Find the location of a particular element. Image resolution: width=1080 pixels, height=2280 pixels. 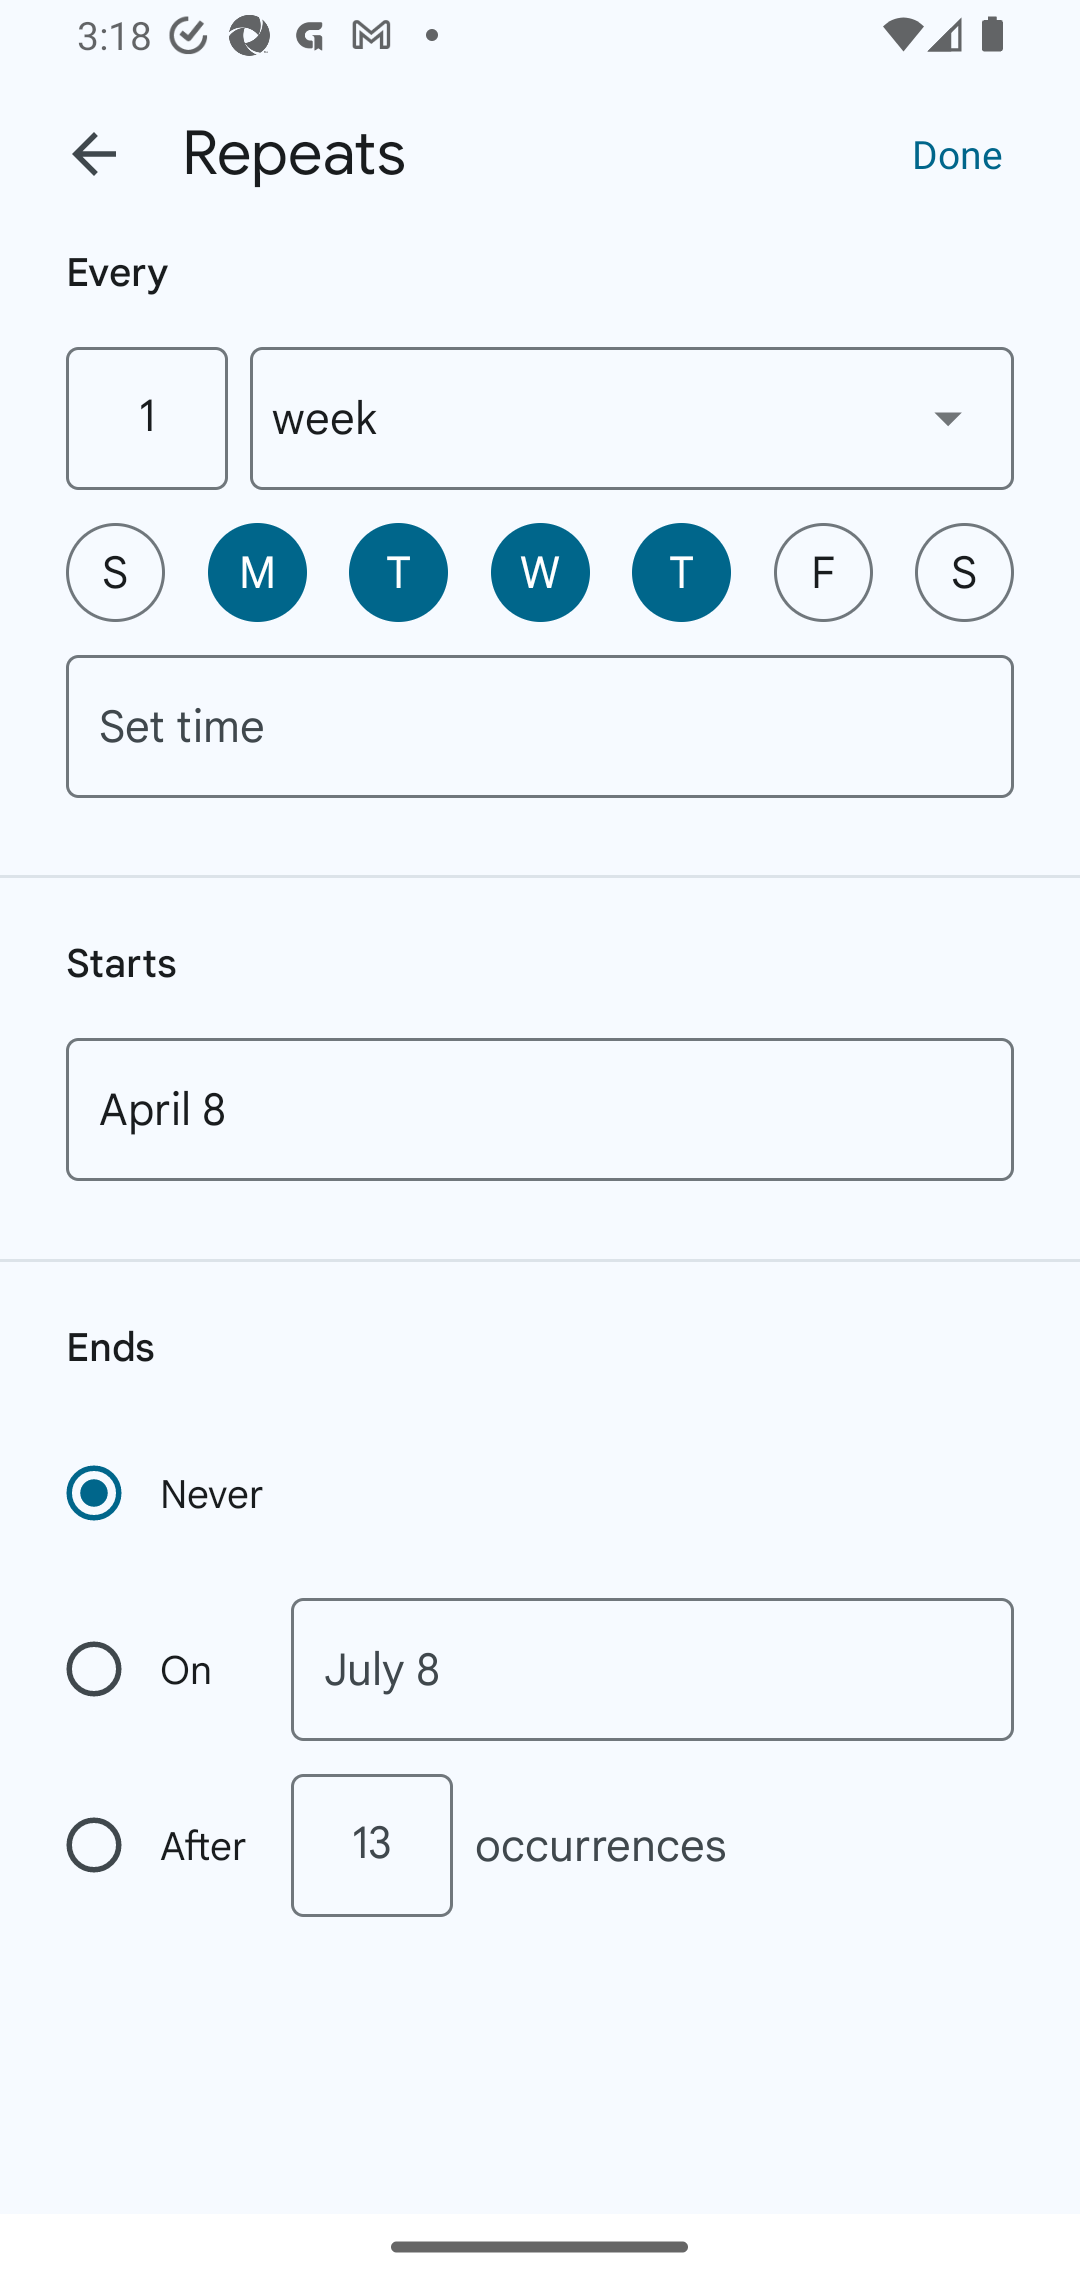

13 is located at coordinates (371, 1845).